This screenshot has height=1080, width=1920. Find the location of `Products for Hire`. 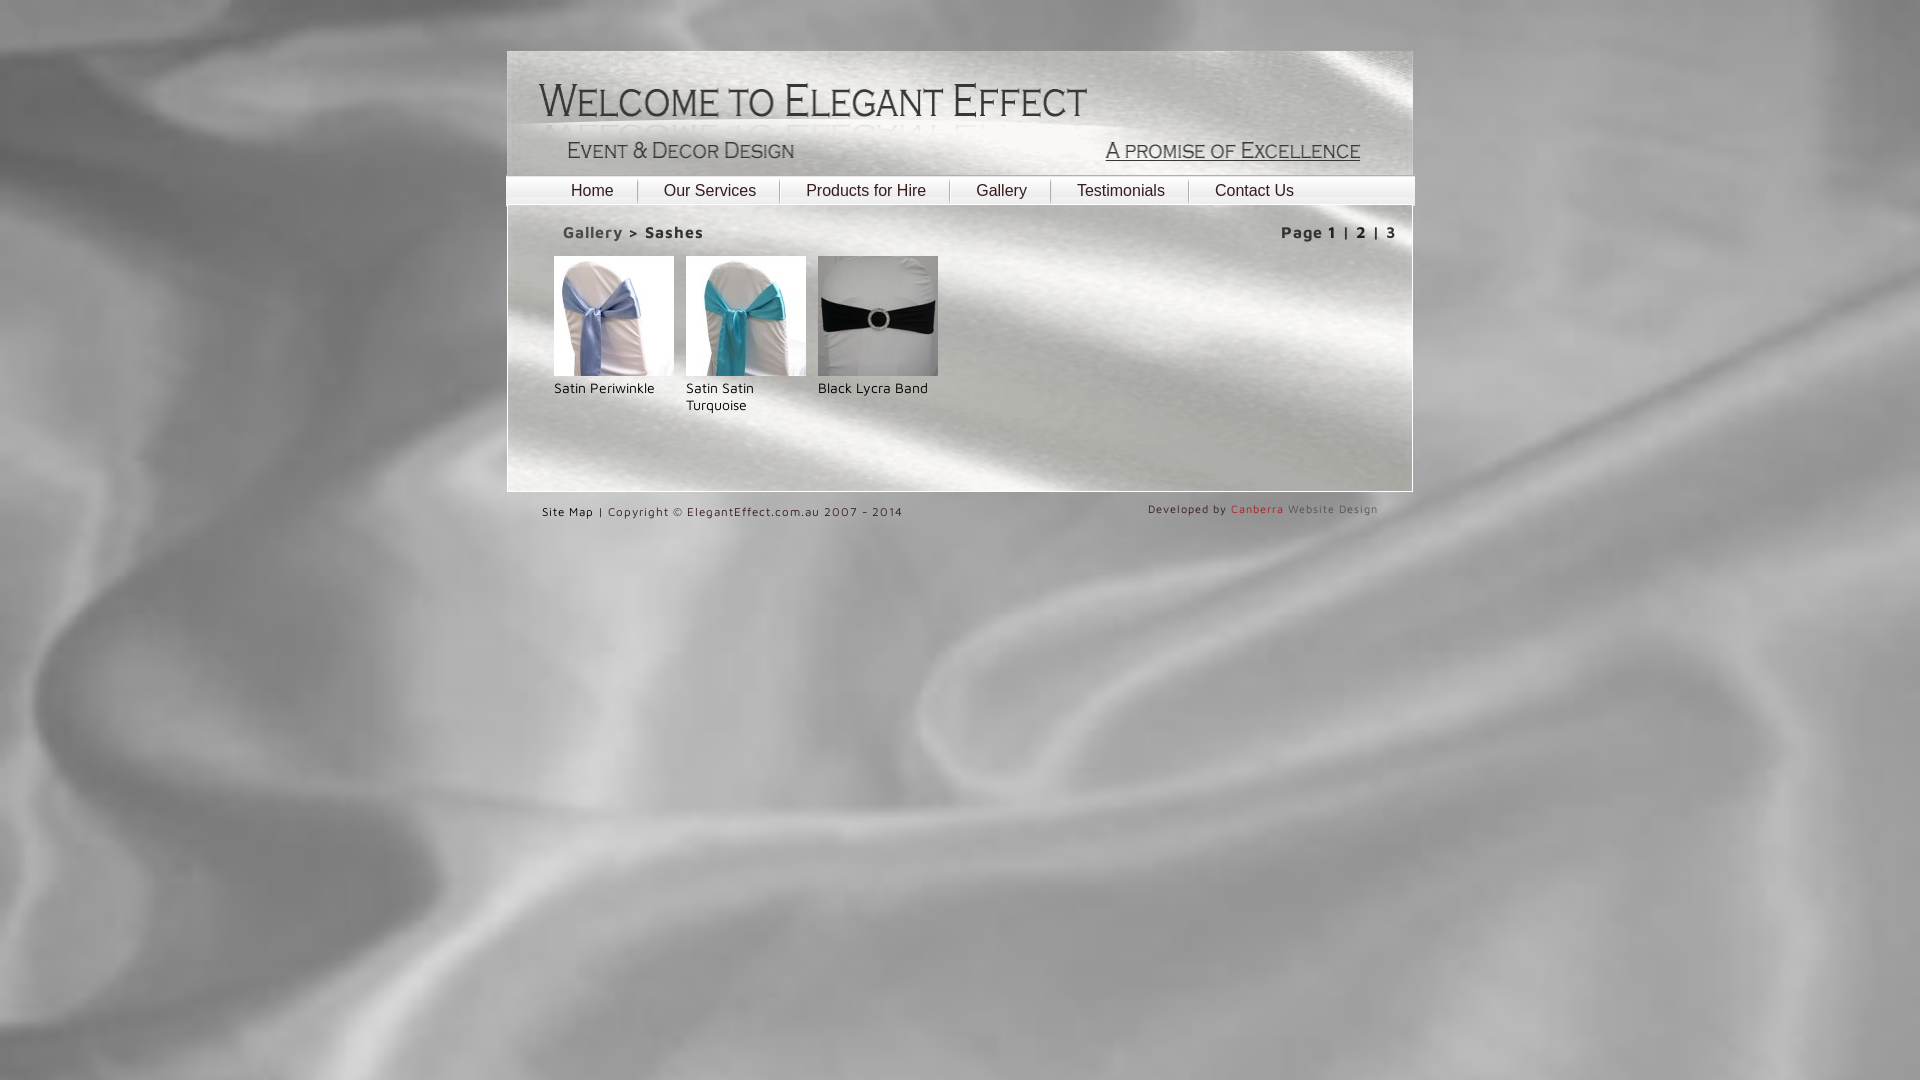

Products for Hire is located at coordinates (866, 191).